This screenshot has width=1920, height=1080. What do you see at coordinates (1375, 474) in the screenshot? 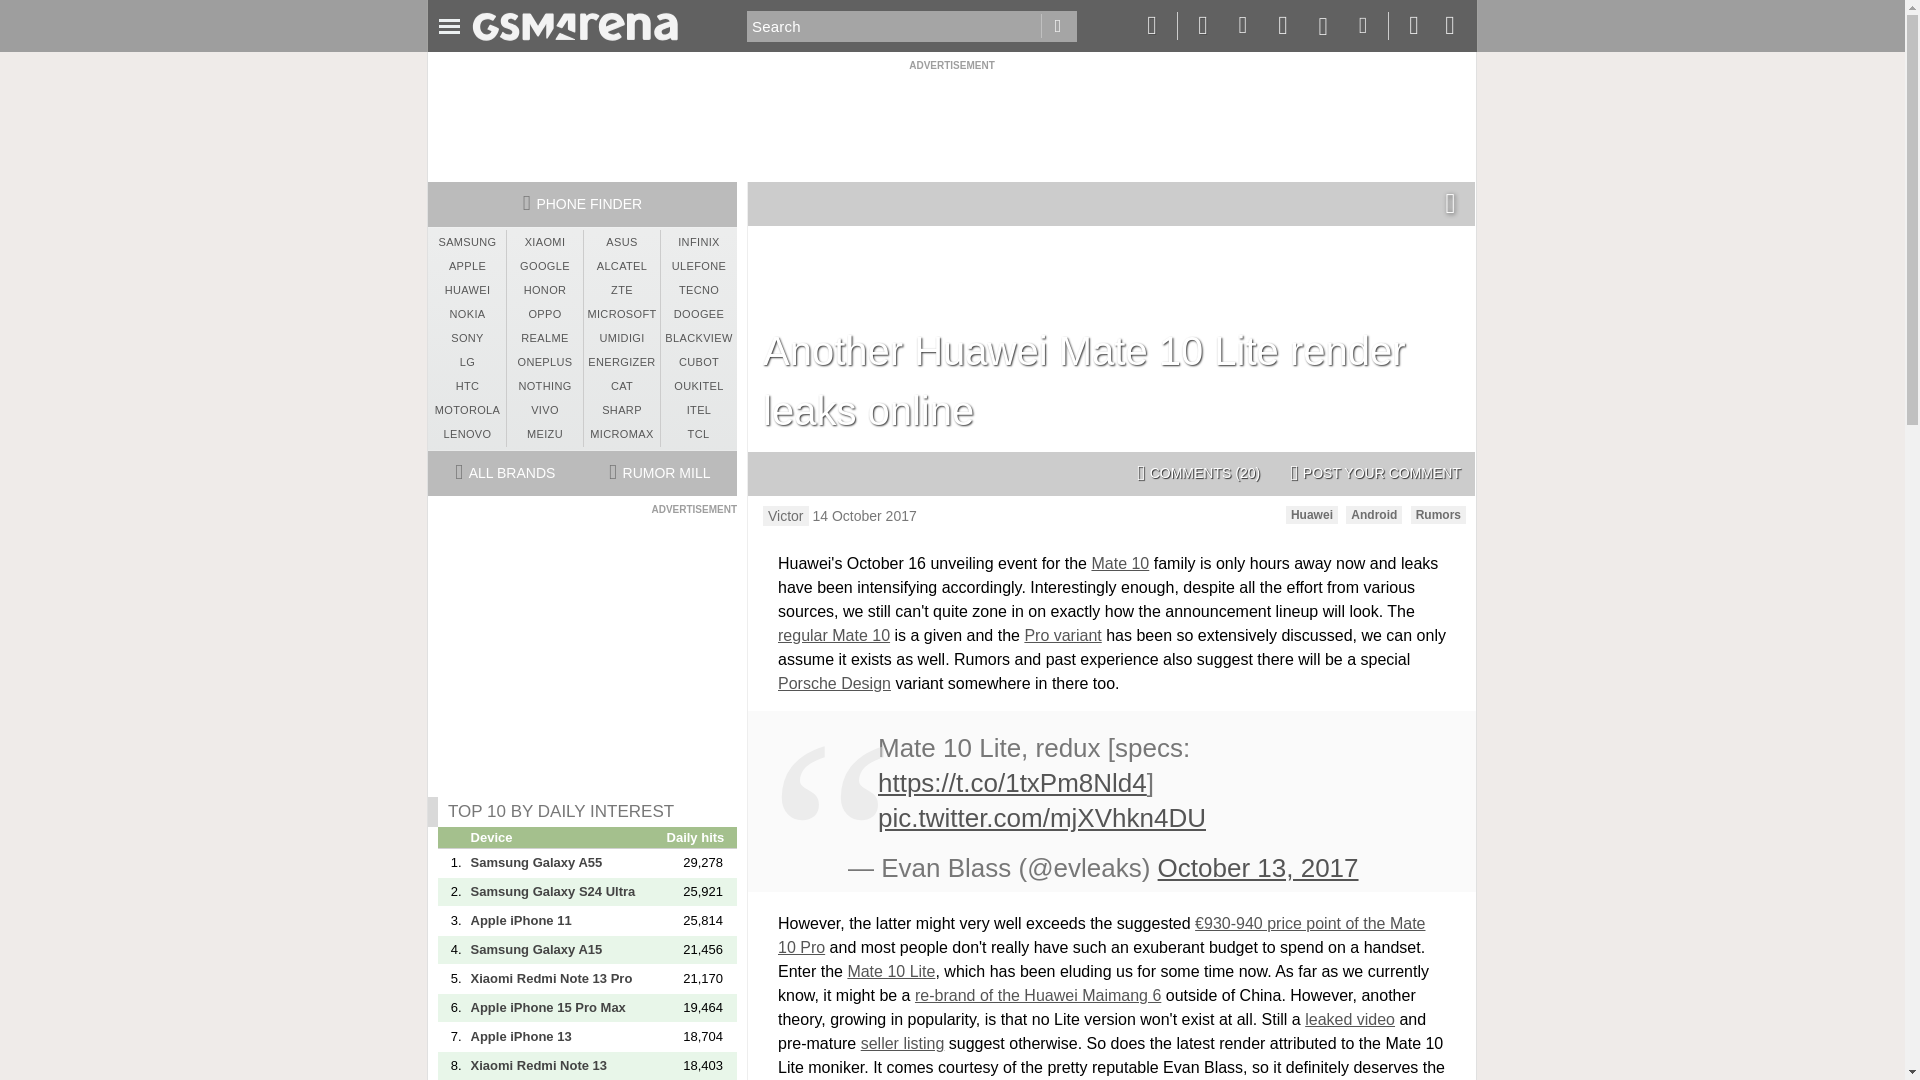
I see `POST YOUR COMMENT` at bounding box center [1375, 474].